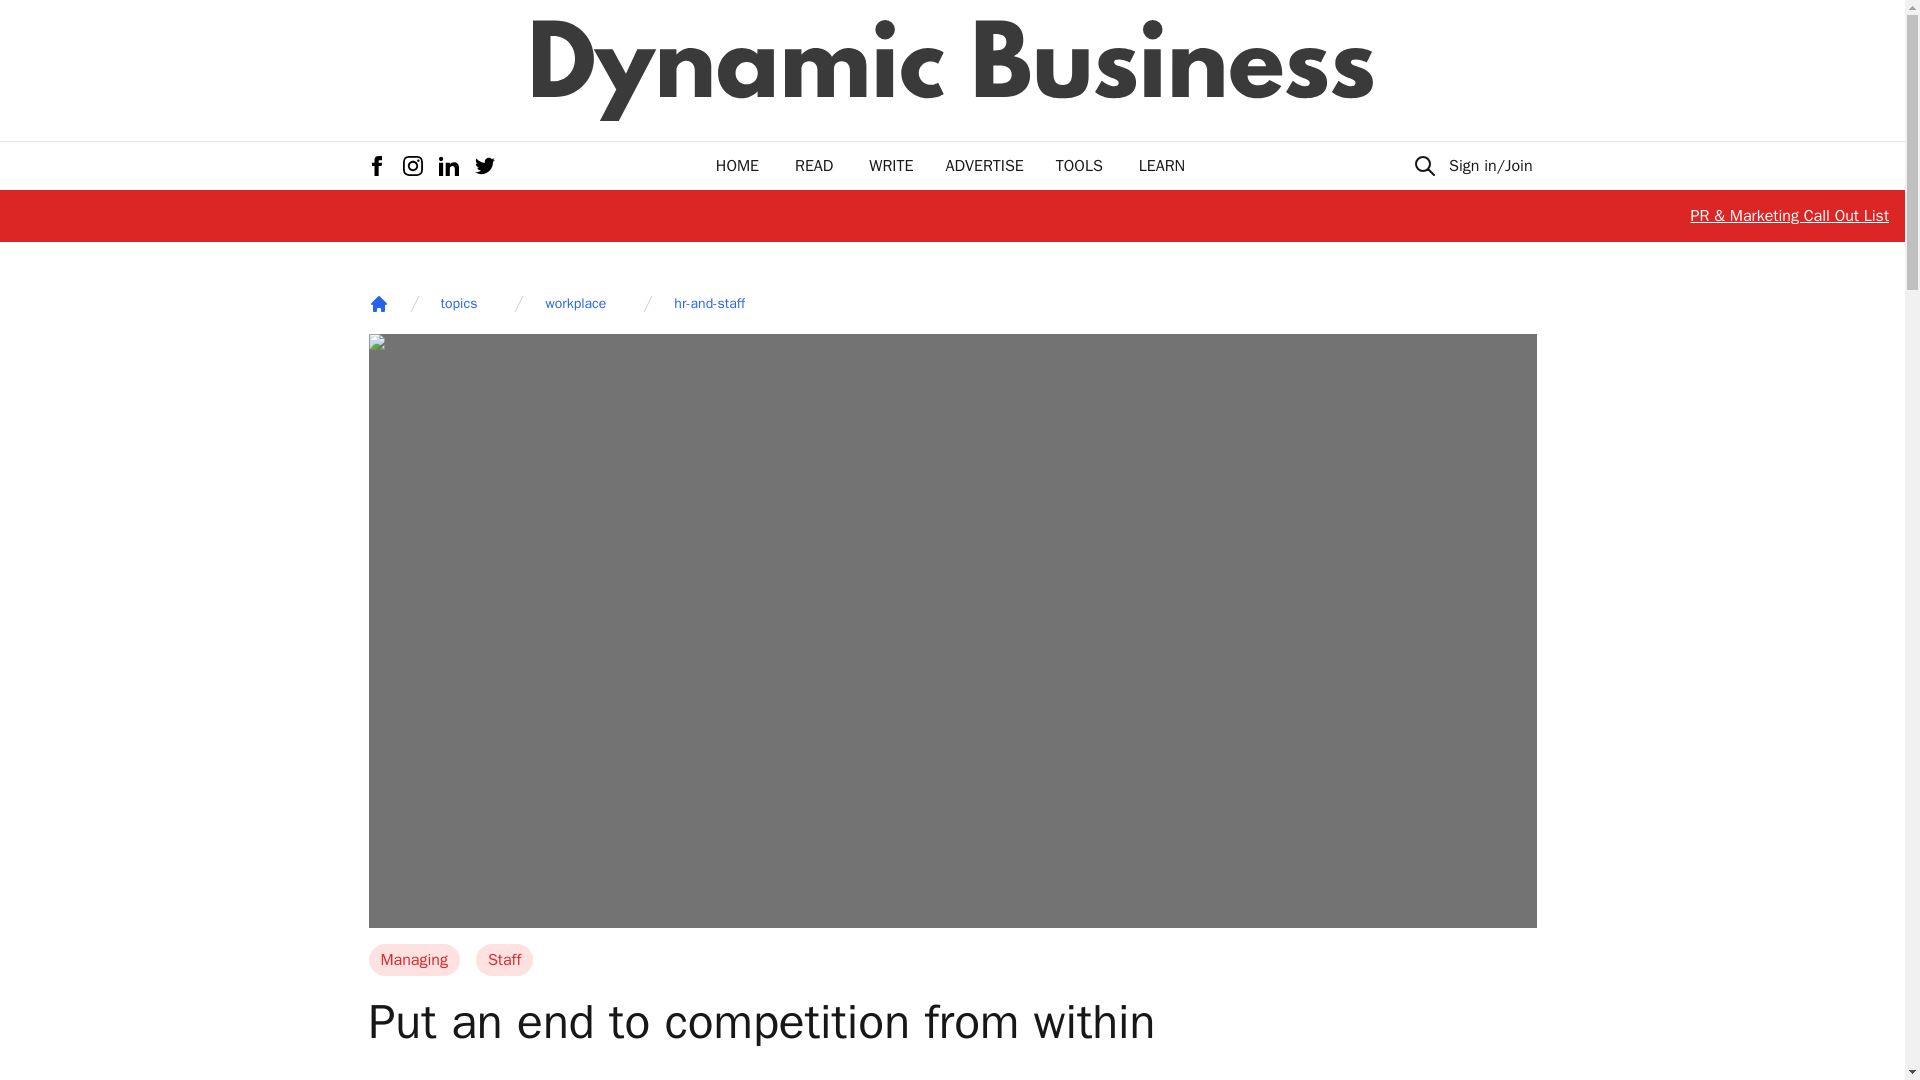 This screenshot has width=1920, height=1080. What do you see at coordinates (708, 304) in the screenshot?
I see `hr-and-staff` at bounding box center [708, 304].